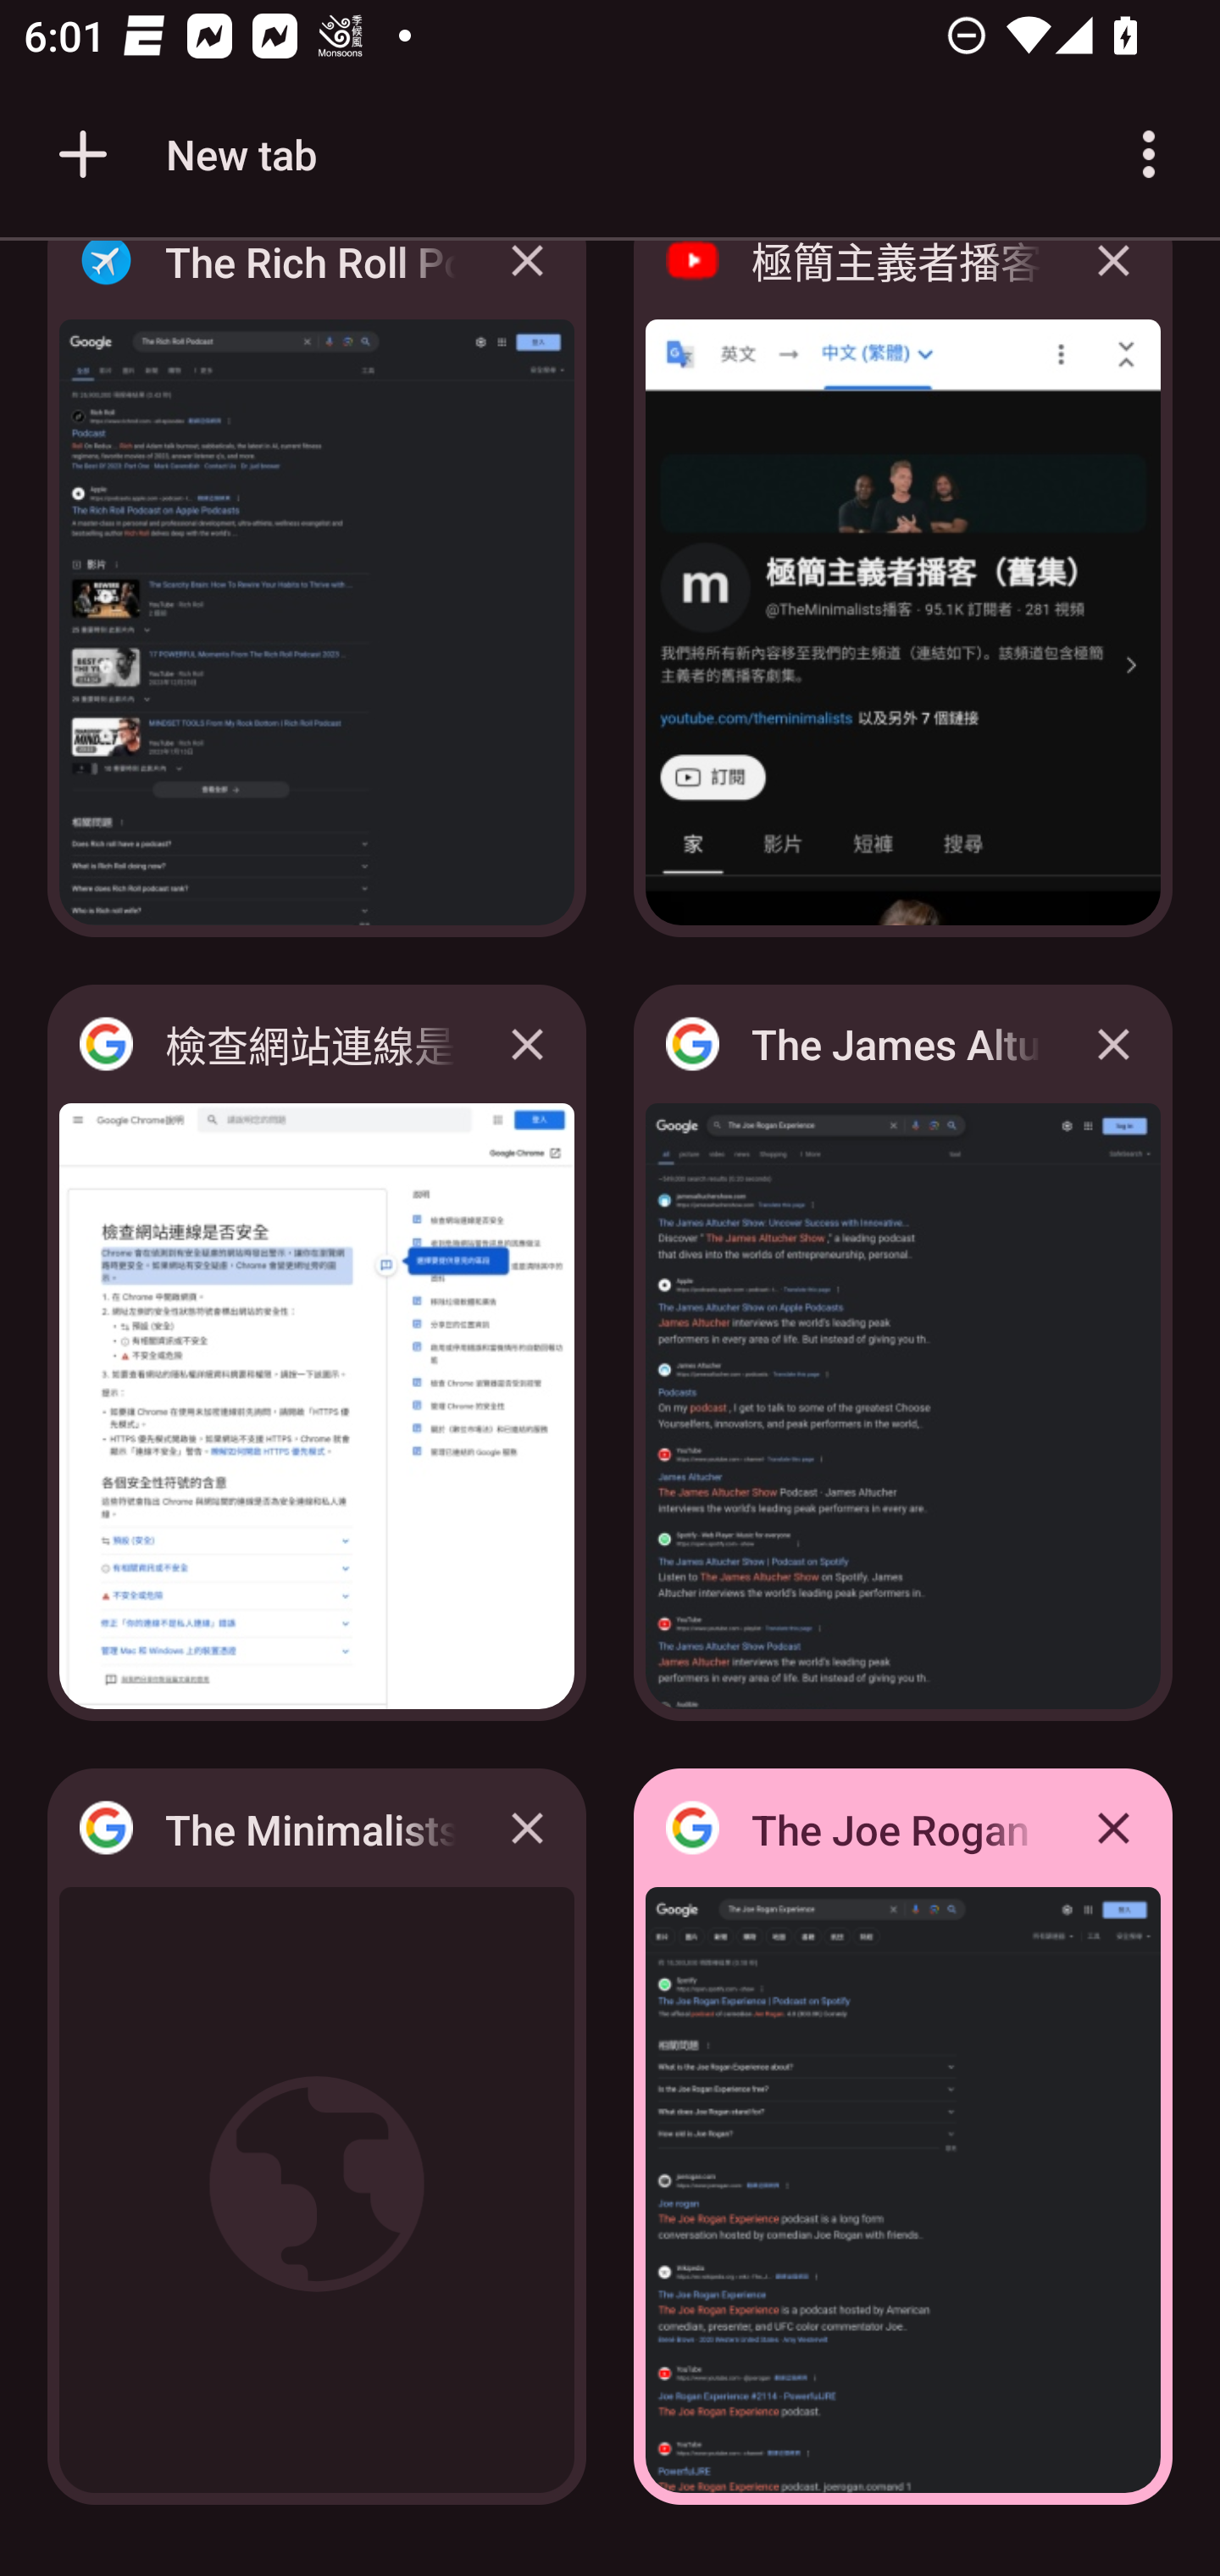 This screenshot has height=2576, width=1220. What do you see at coordinates (1113, 285) in the screenshot?
I see `Close 極簡主義者播客（舊劇集）- YouTube tab` at bounding box center [1113, 285].